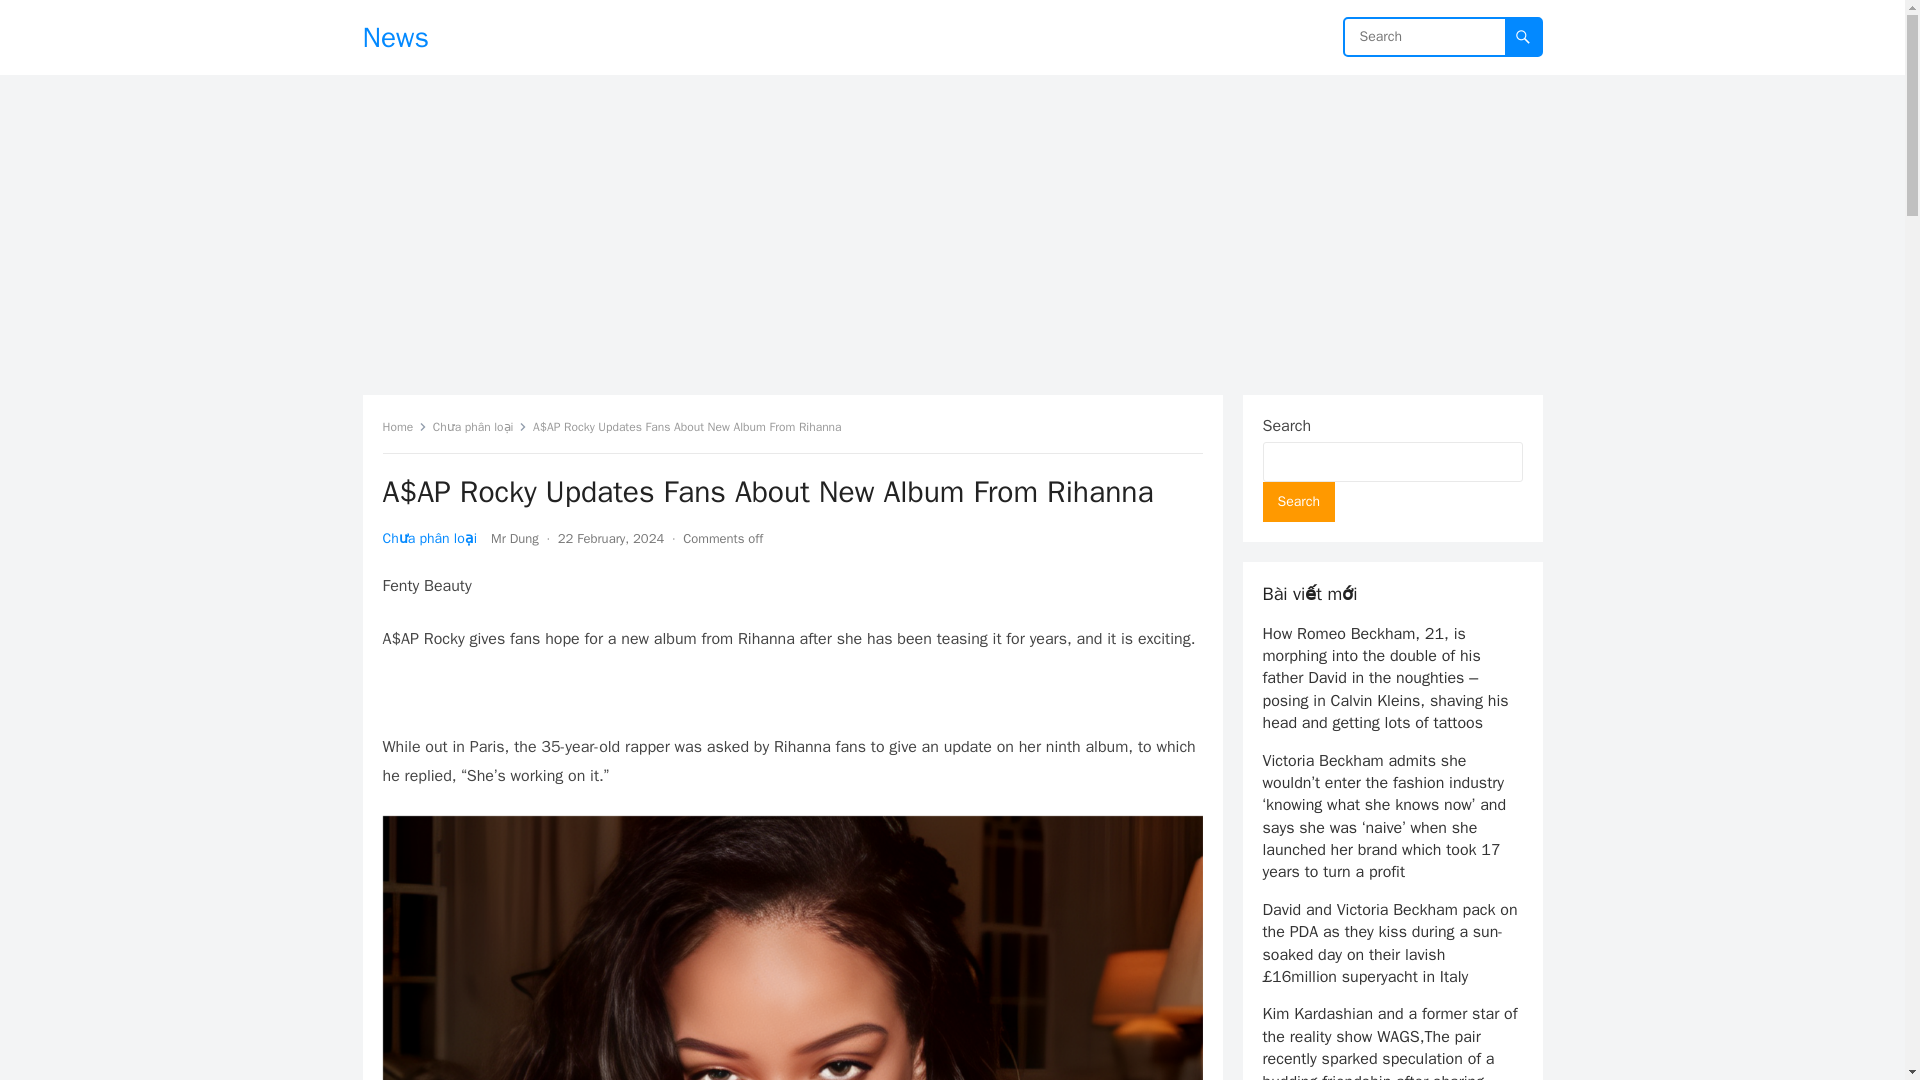 This screenshot has height=1080, width=1920. Describe the element at coordinates (1298, 501) in the screenshot. I see `Search` at that location.